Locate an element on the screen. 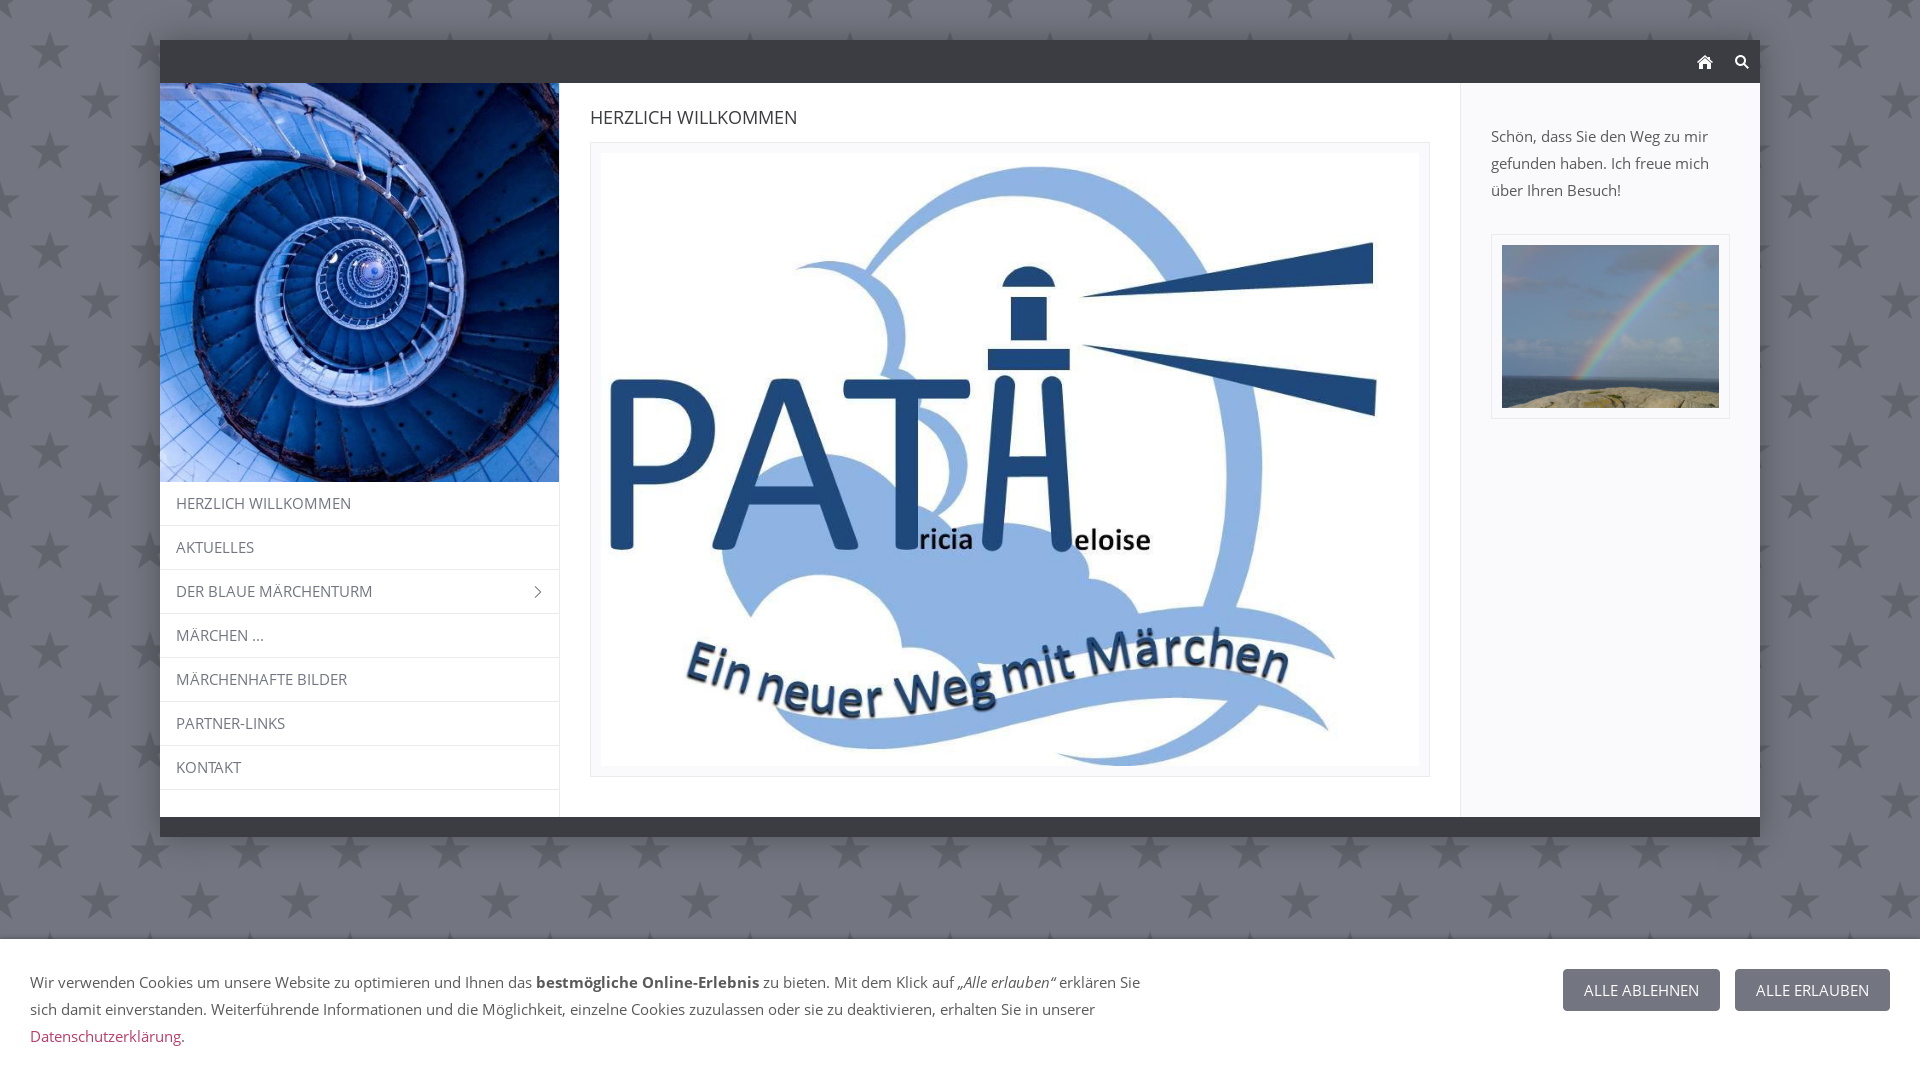 The width and height of the screenshot is (1920, 1080). KONTAKT is located at coordinates (360, 768).